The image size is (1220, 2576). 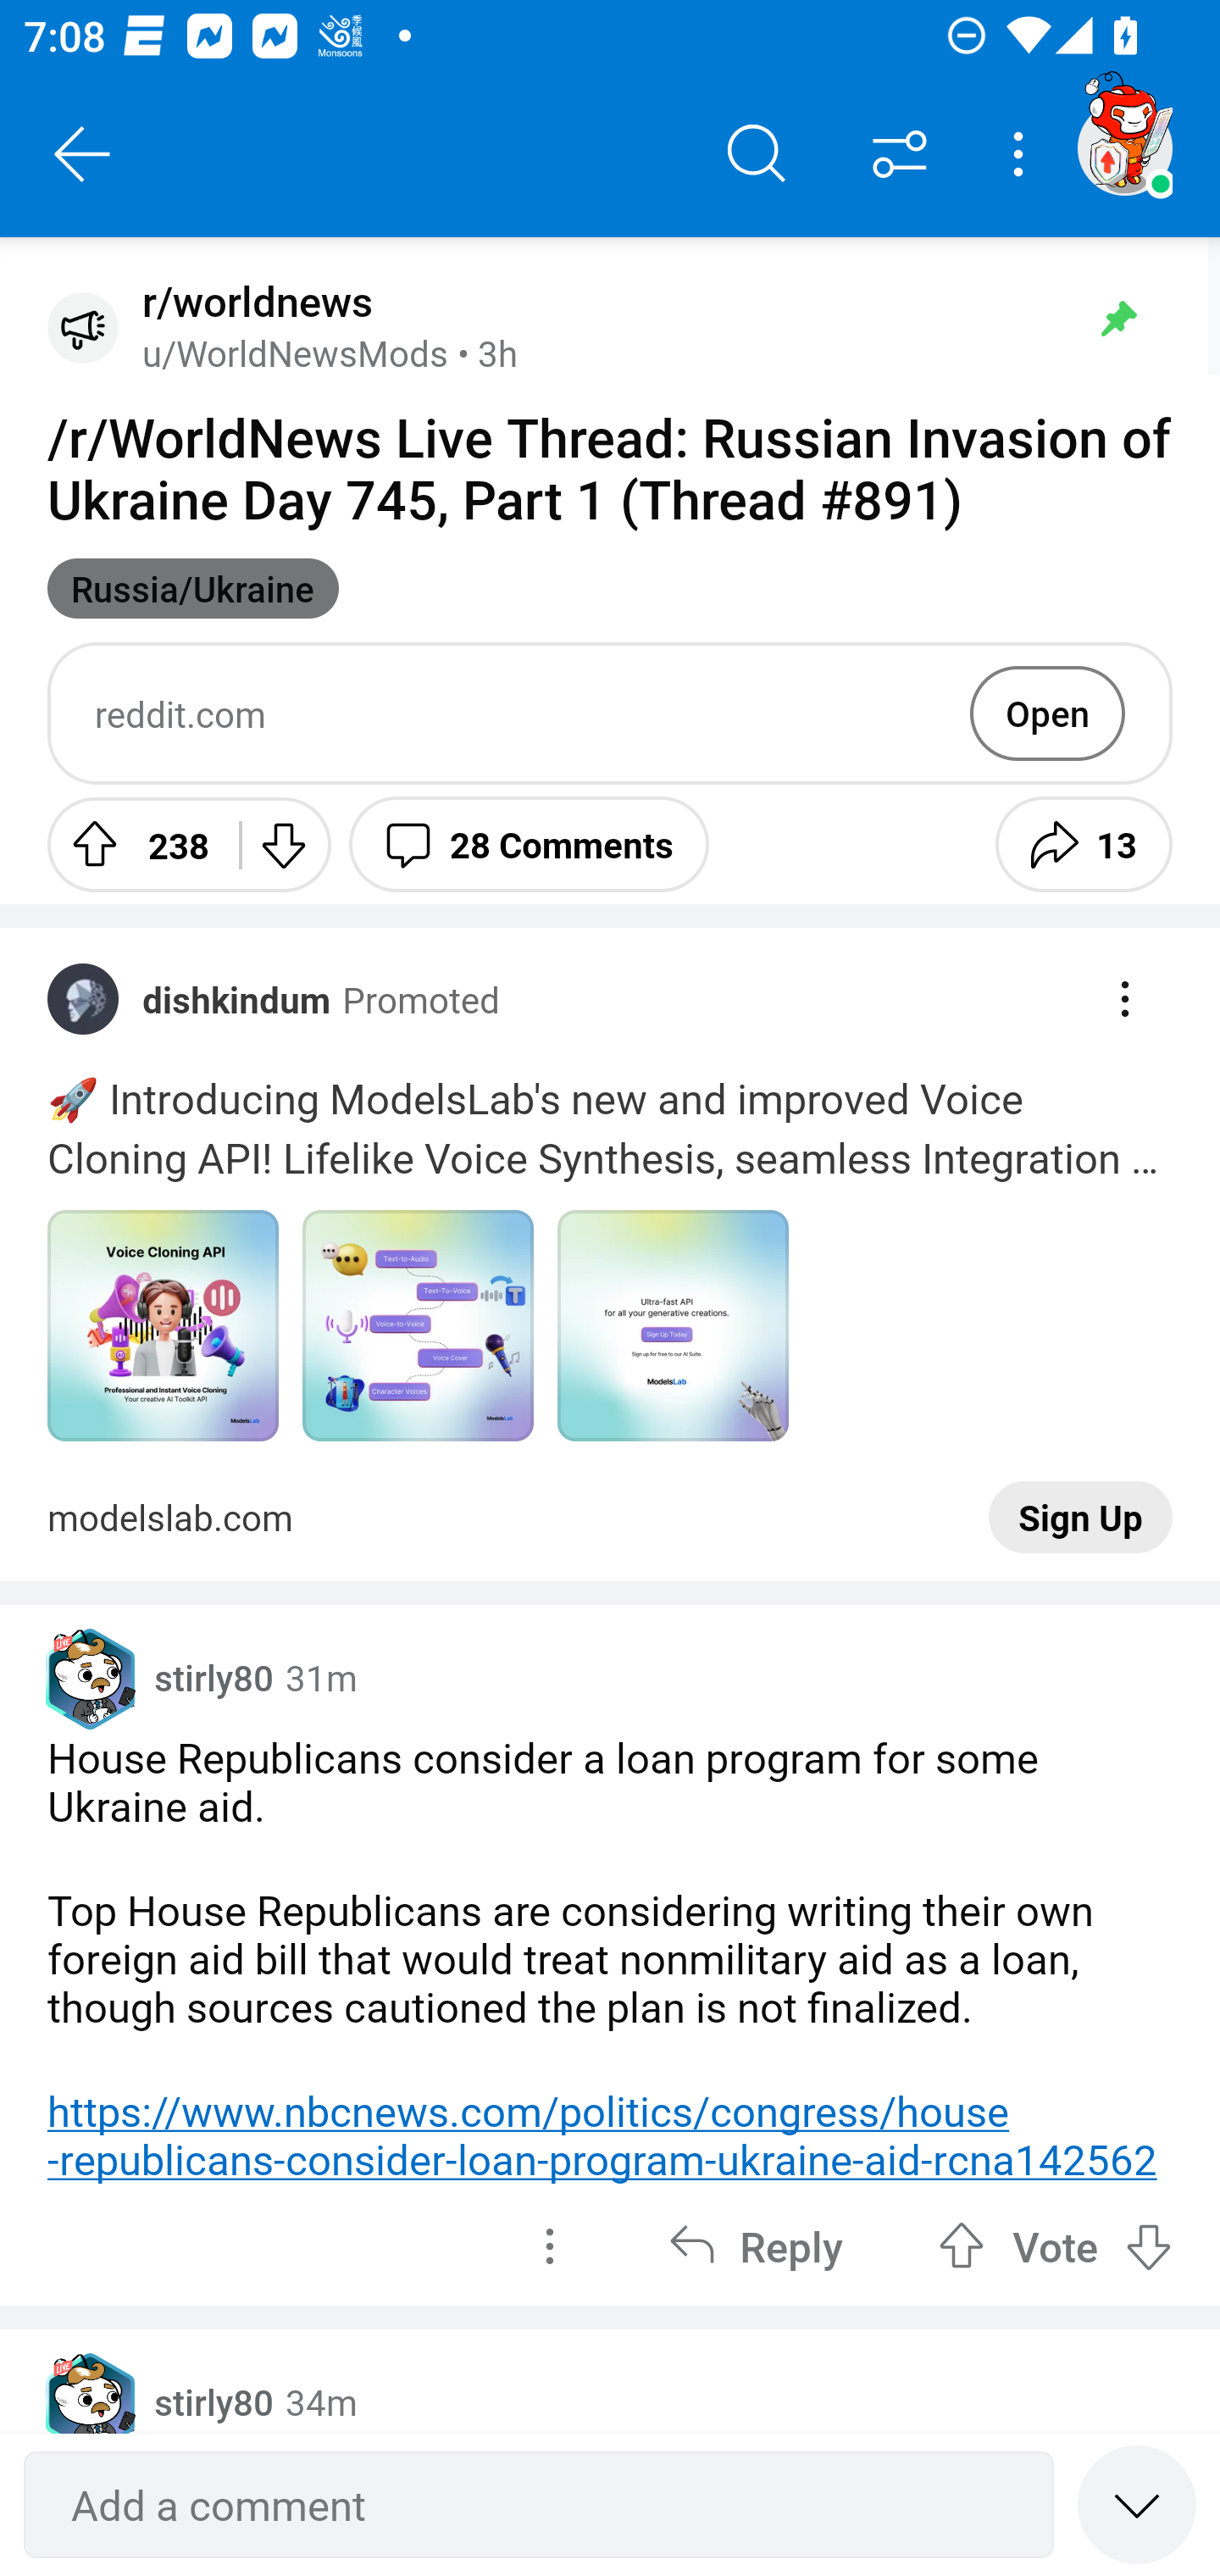 I want to click on Image 3 of 3. , so click(x=673, y=1326).